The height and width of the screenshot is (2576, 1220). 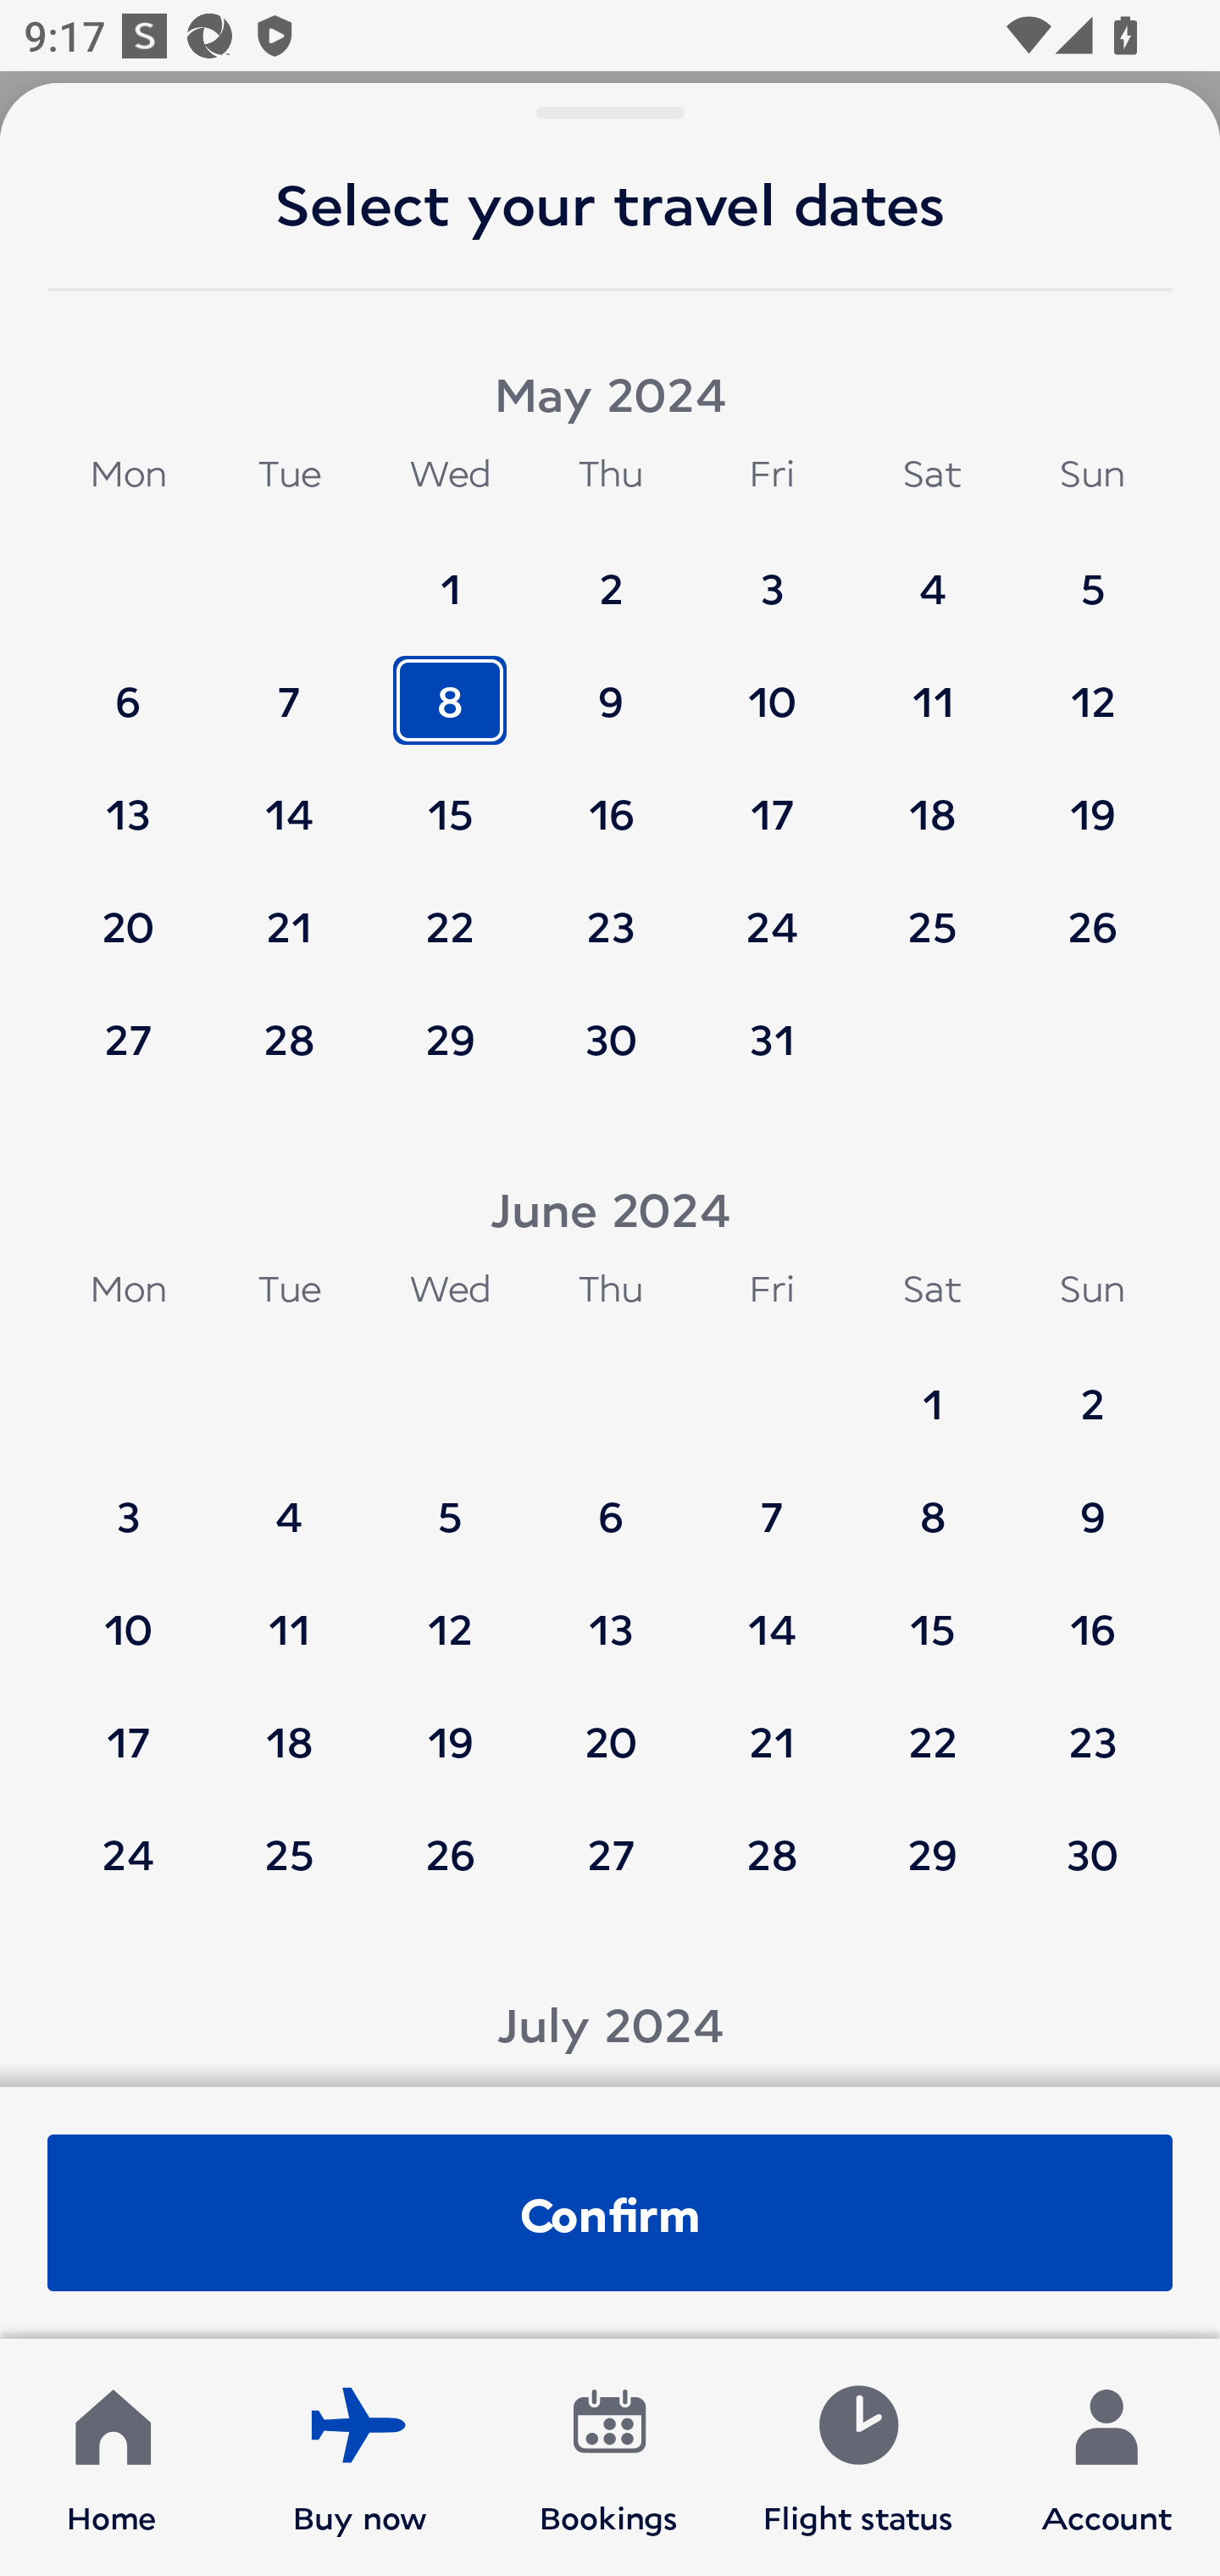 I want to click on 26, so click(x=1092, y=912).